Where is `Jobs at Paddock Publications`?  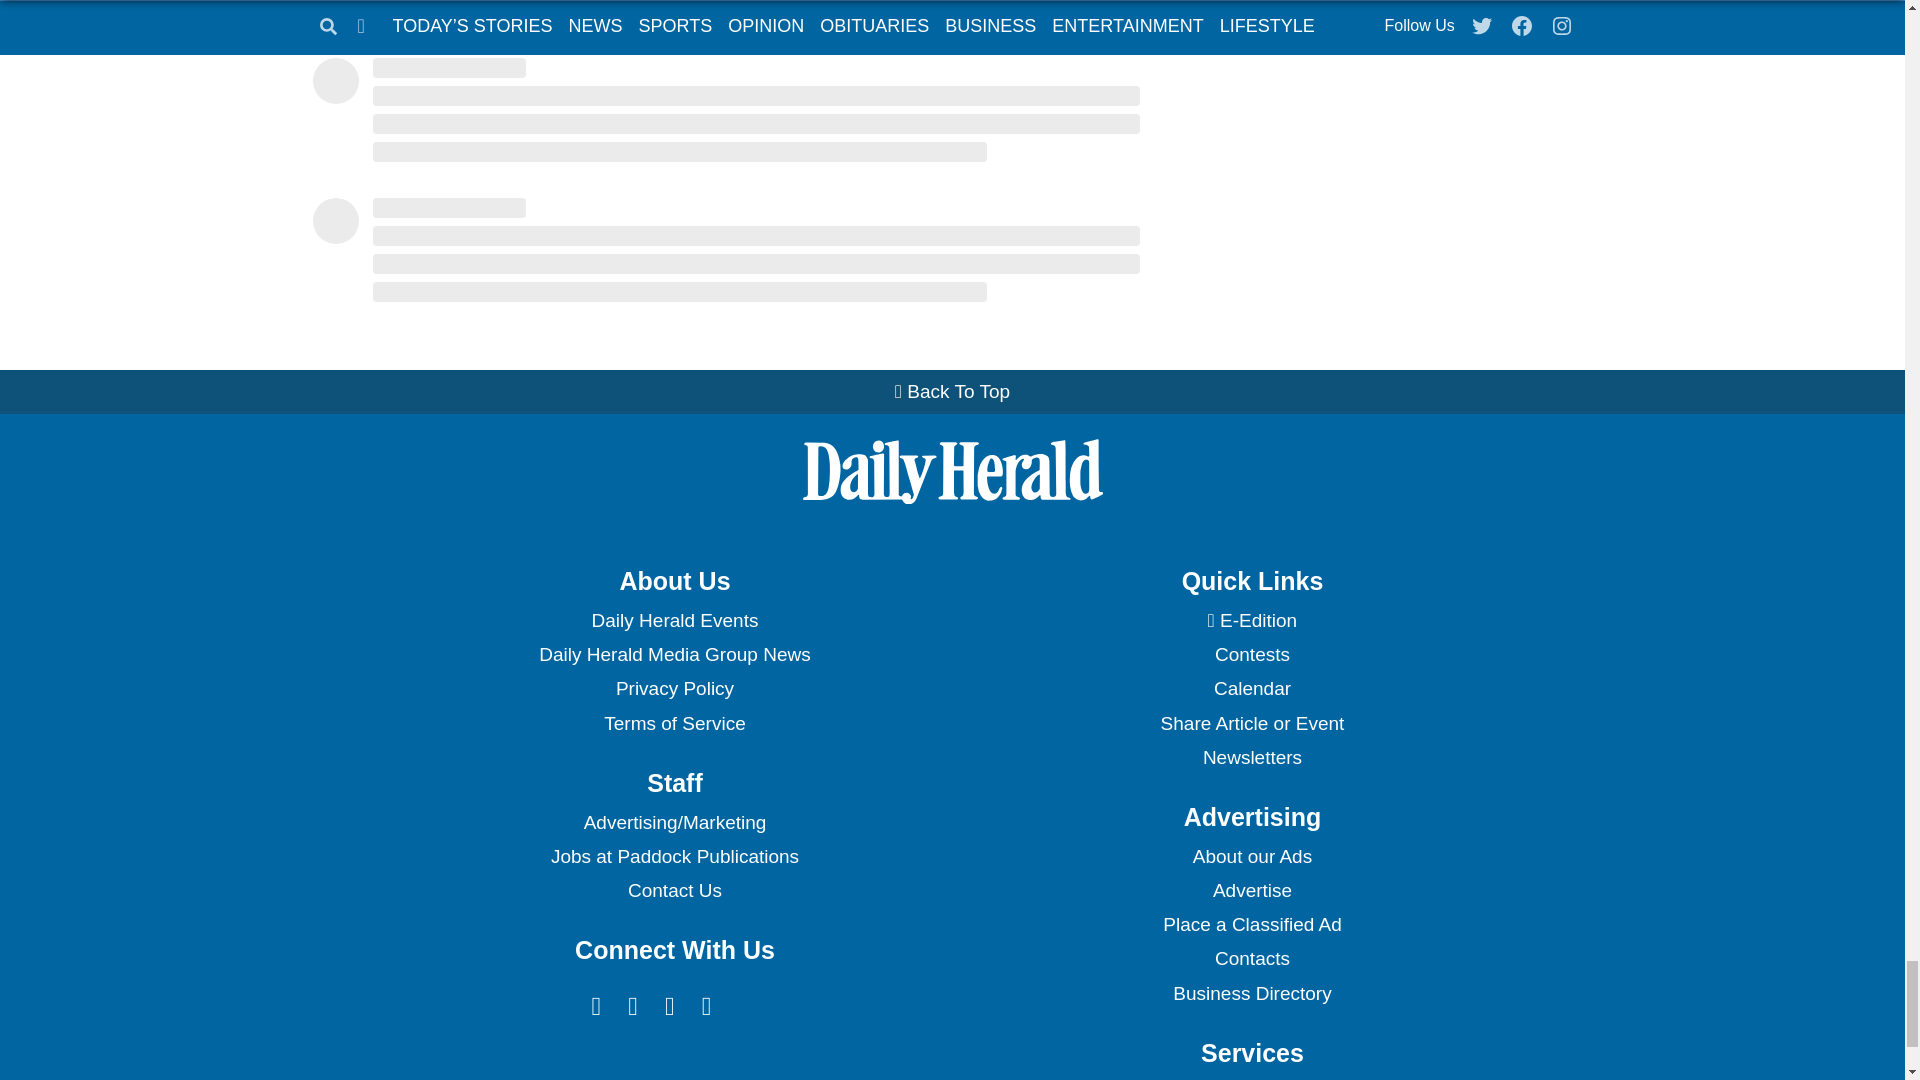
Jobs at Paddock Publications is located at coordinates (674, 856).